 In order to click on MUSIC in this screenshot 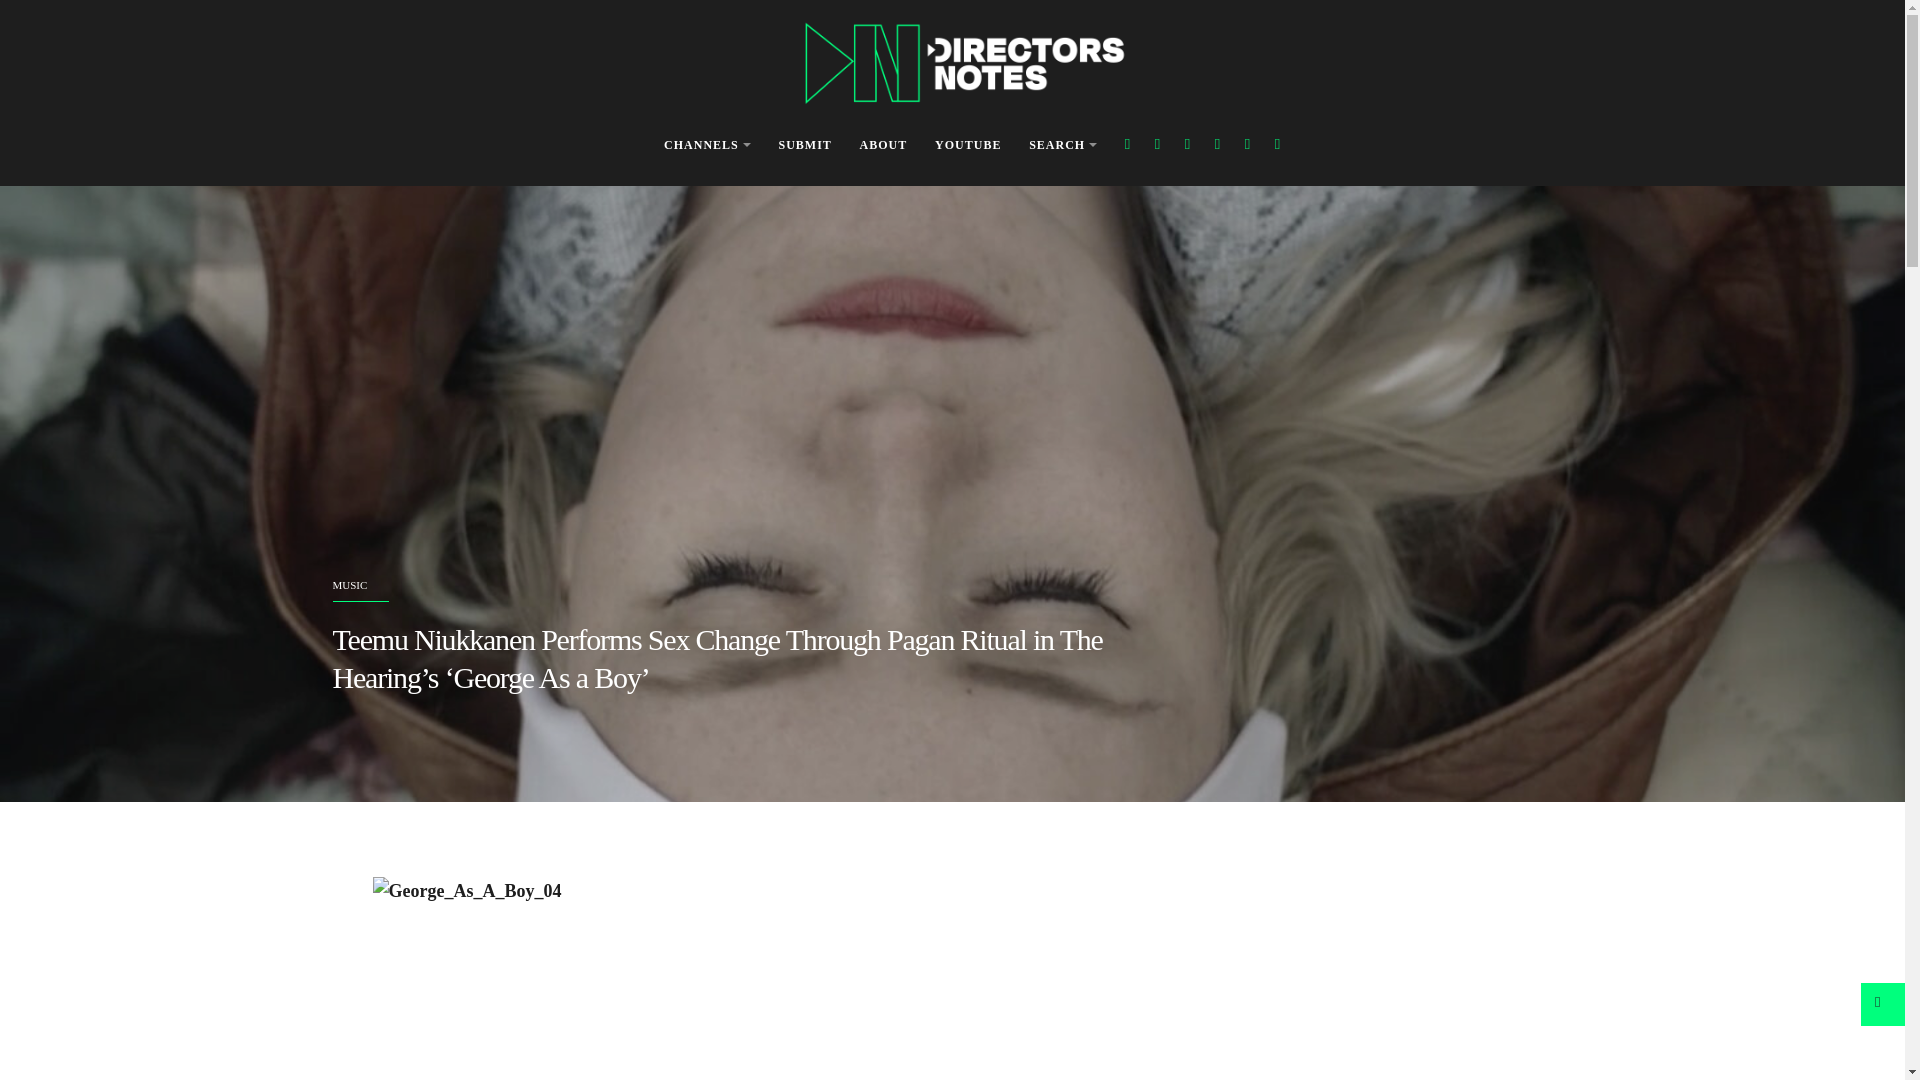, I will do `click(349, 584)`.